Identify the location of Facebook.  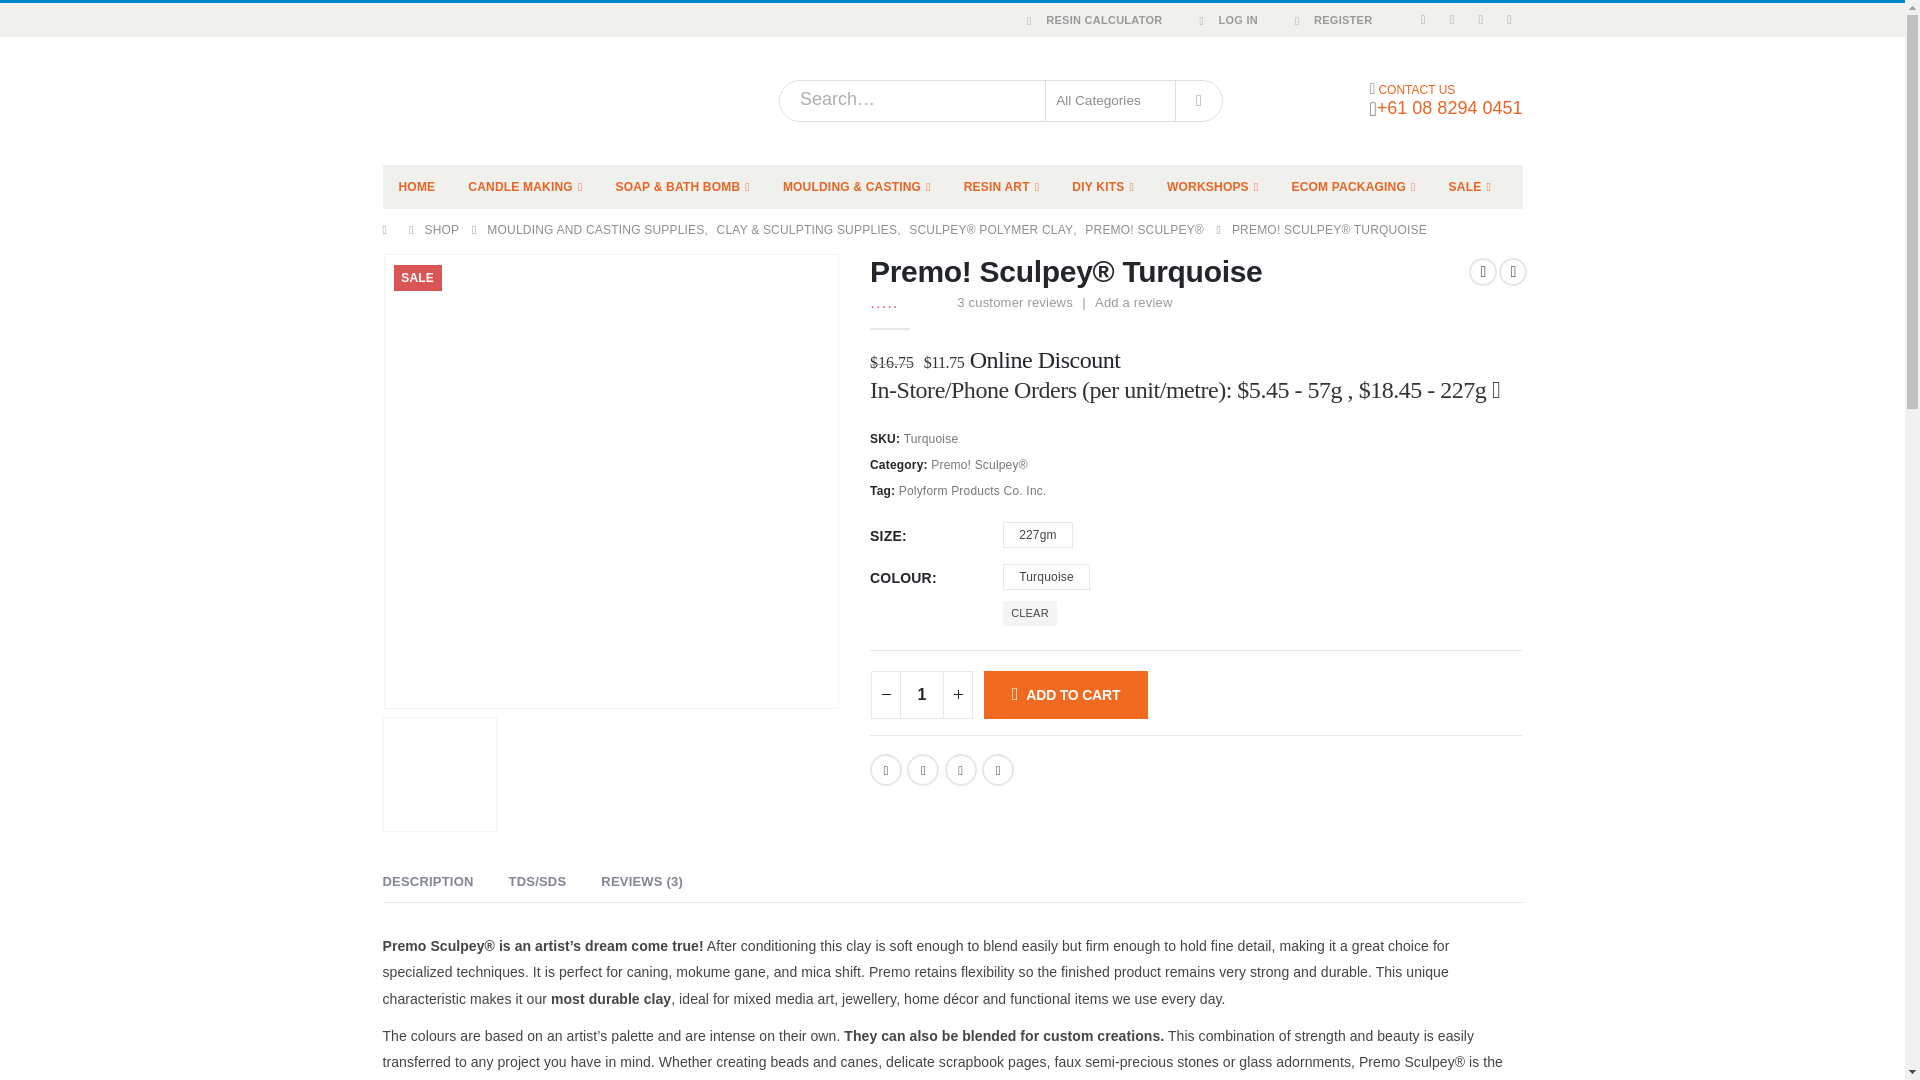
(1422, 20).